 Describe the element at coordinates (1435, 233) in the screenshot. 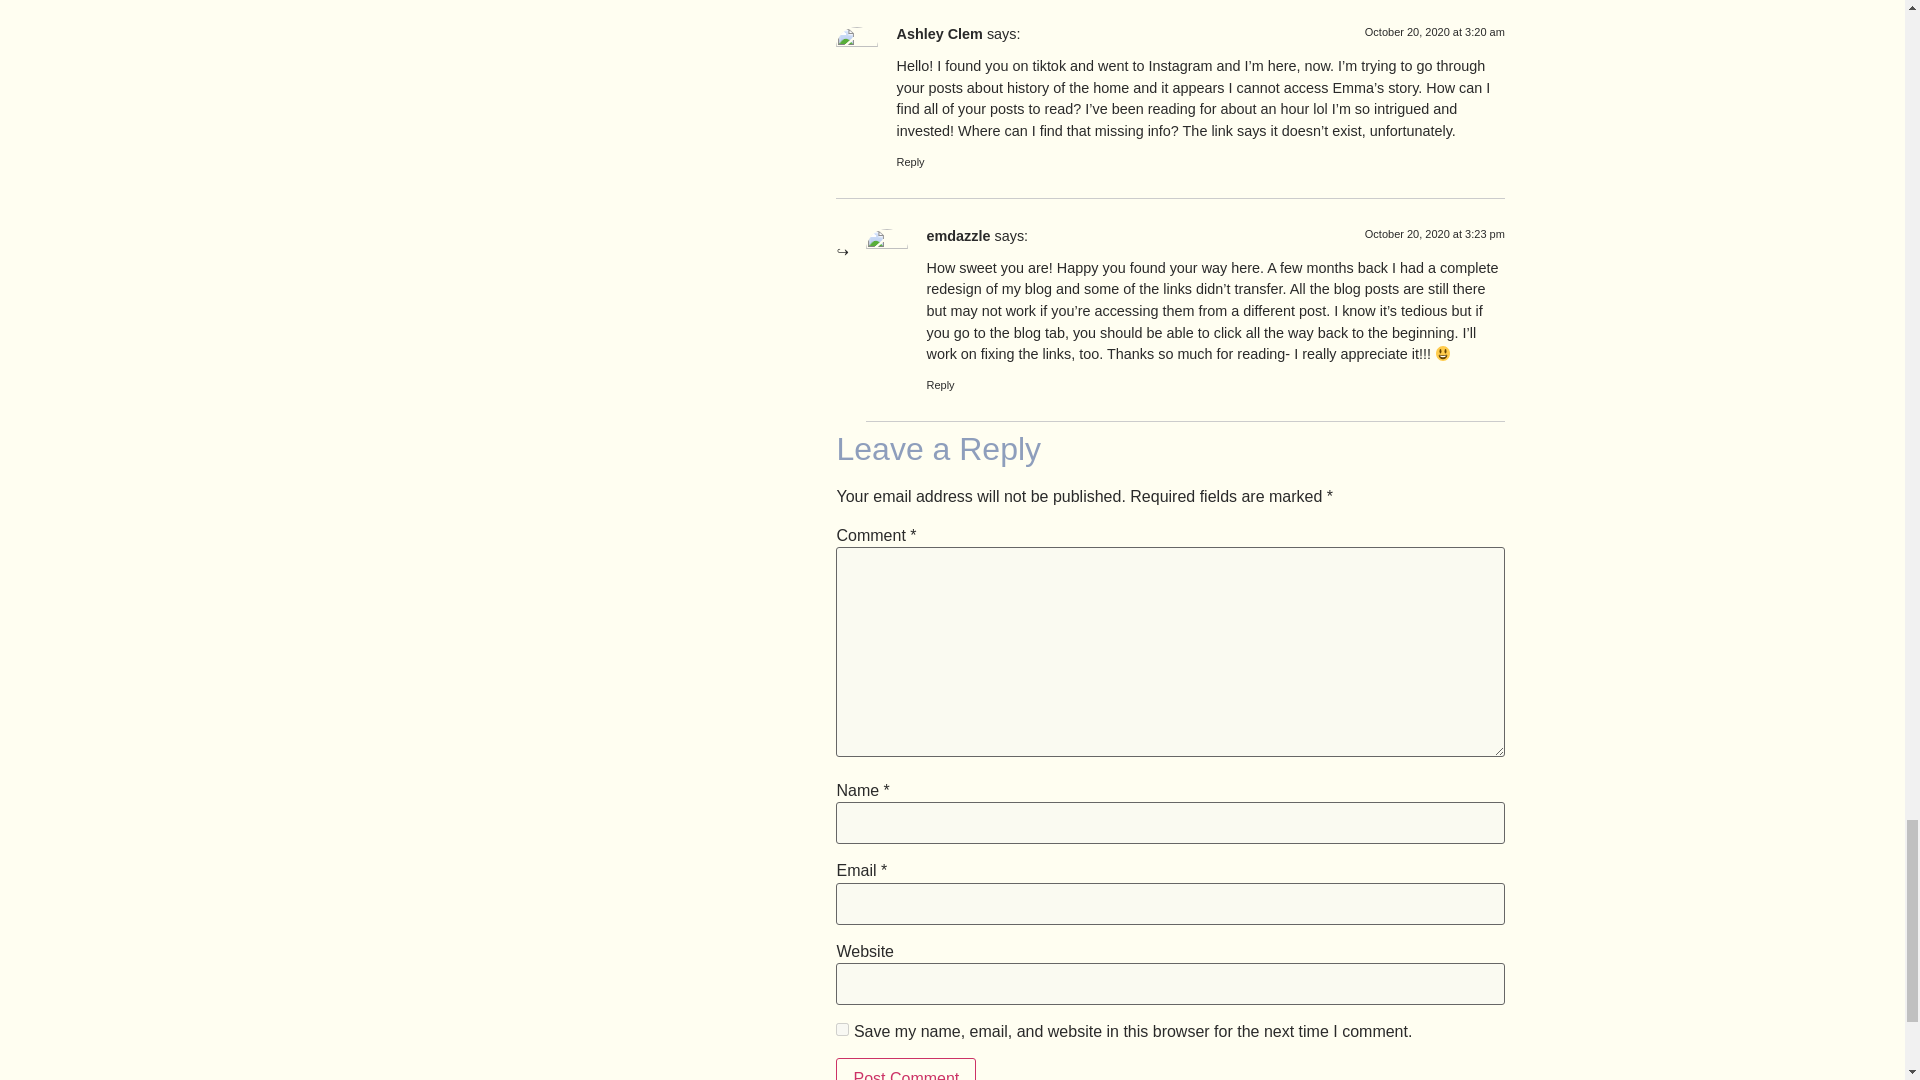

I see `October 20, 2020 at 3:23 pm` at that location.